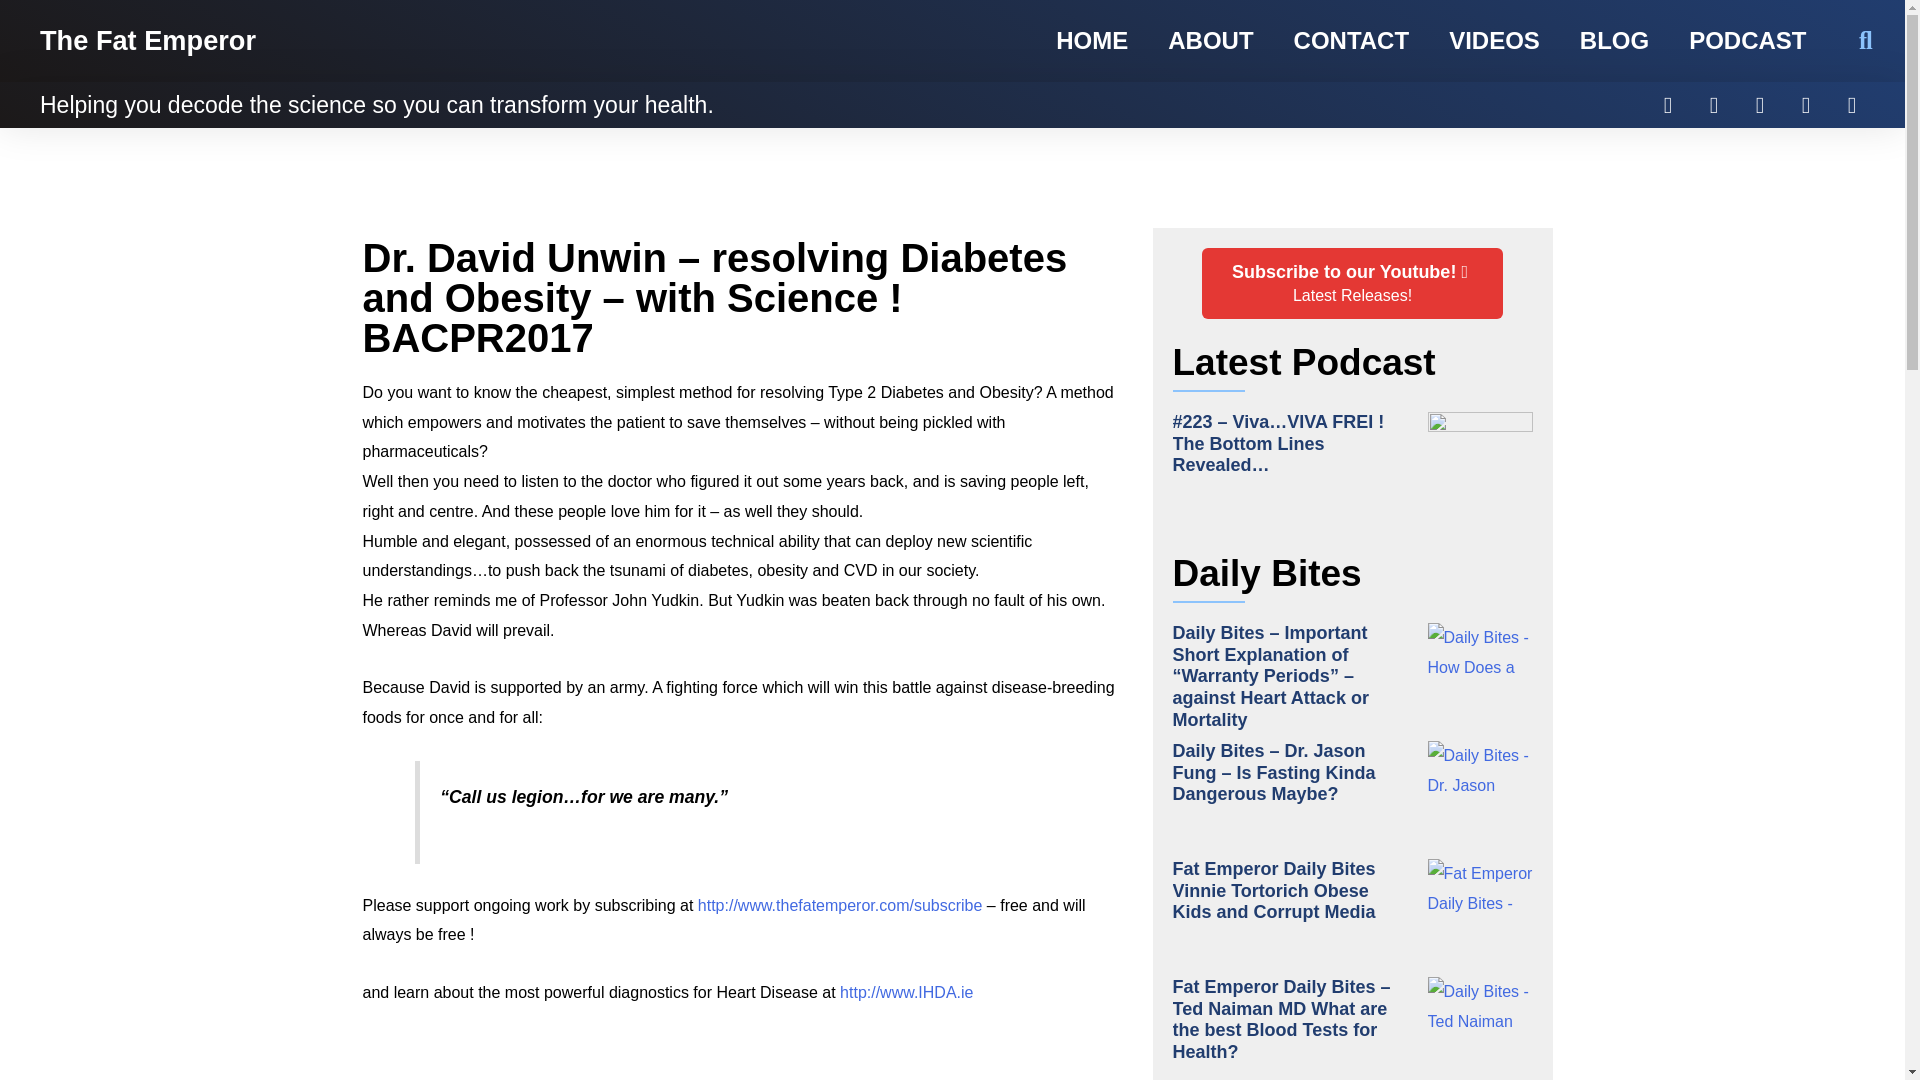 This screenshot has height=1080, width=1920. Describe the element at coordinates (1210, 41) in the screenshot. I see `HOME` at that location.